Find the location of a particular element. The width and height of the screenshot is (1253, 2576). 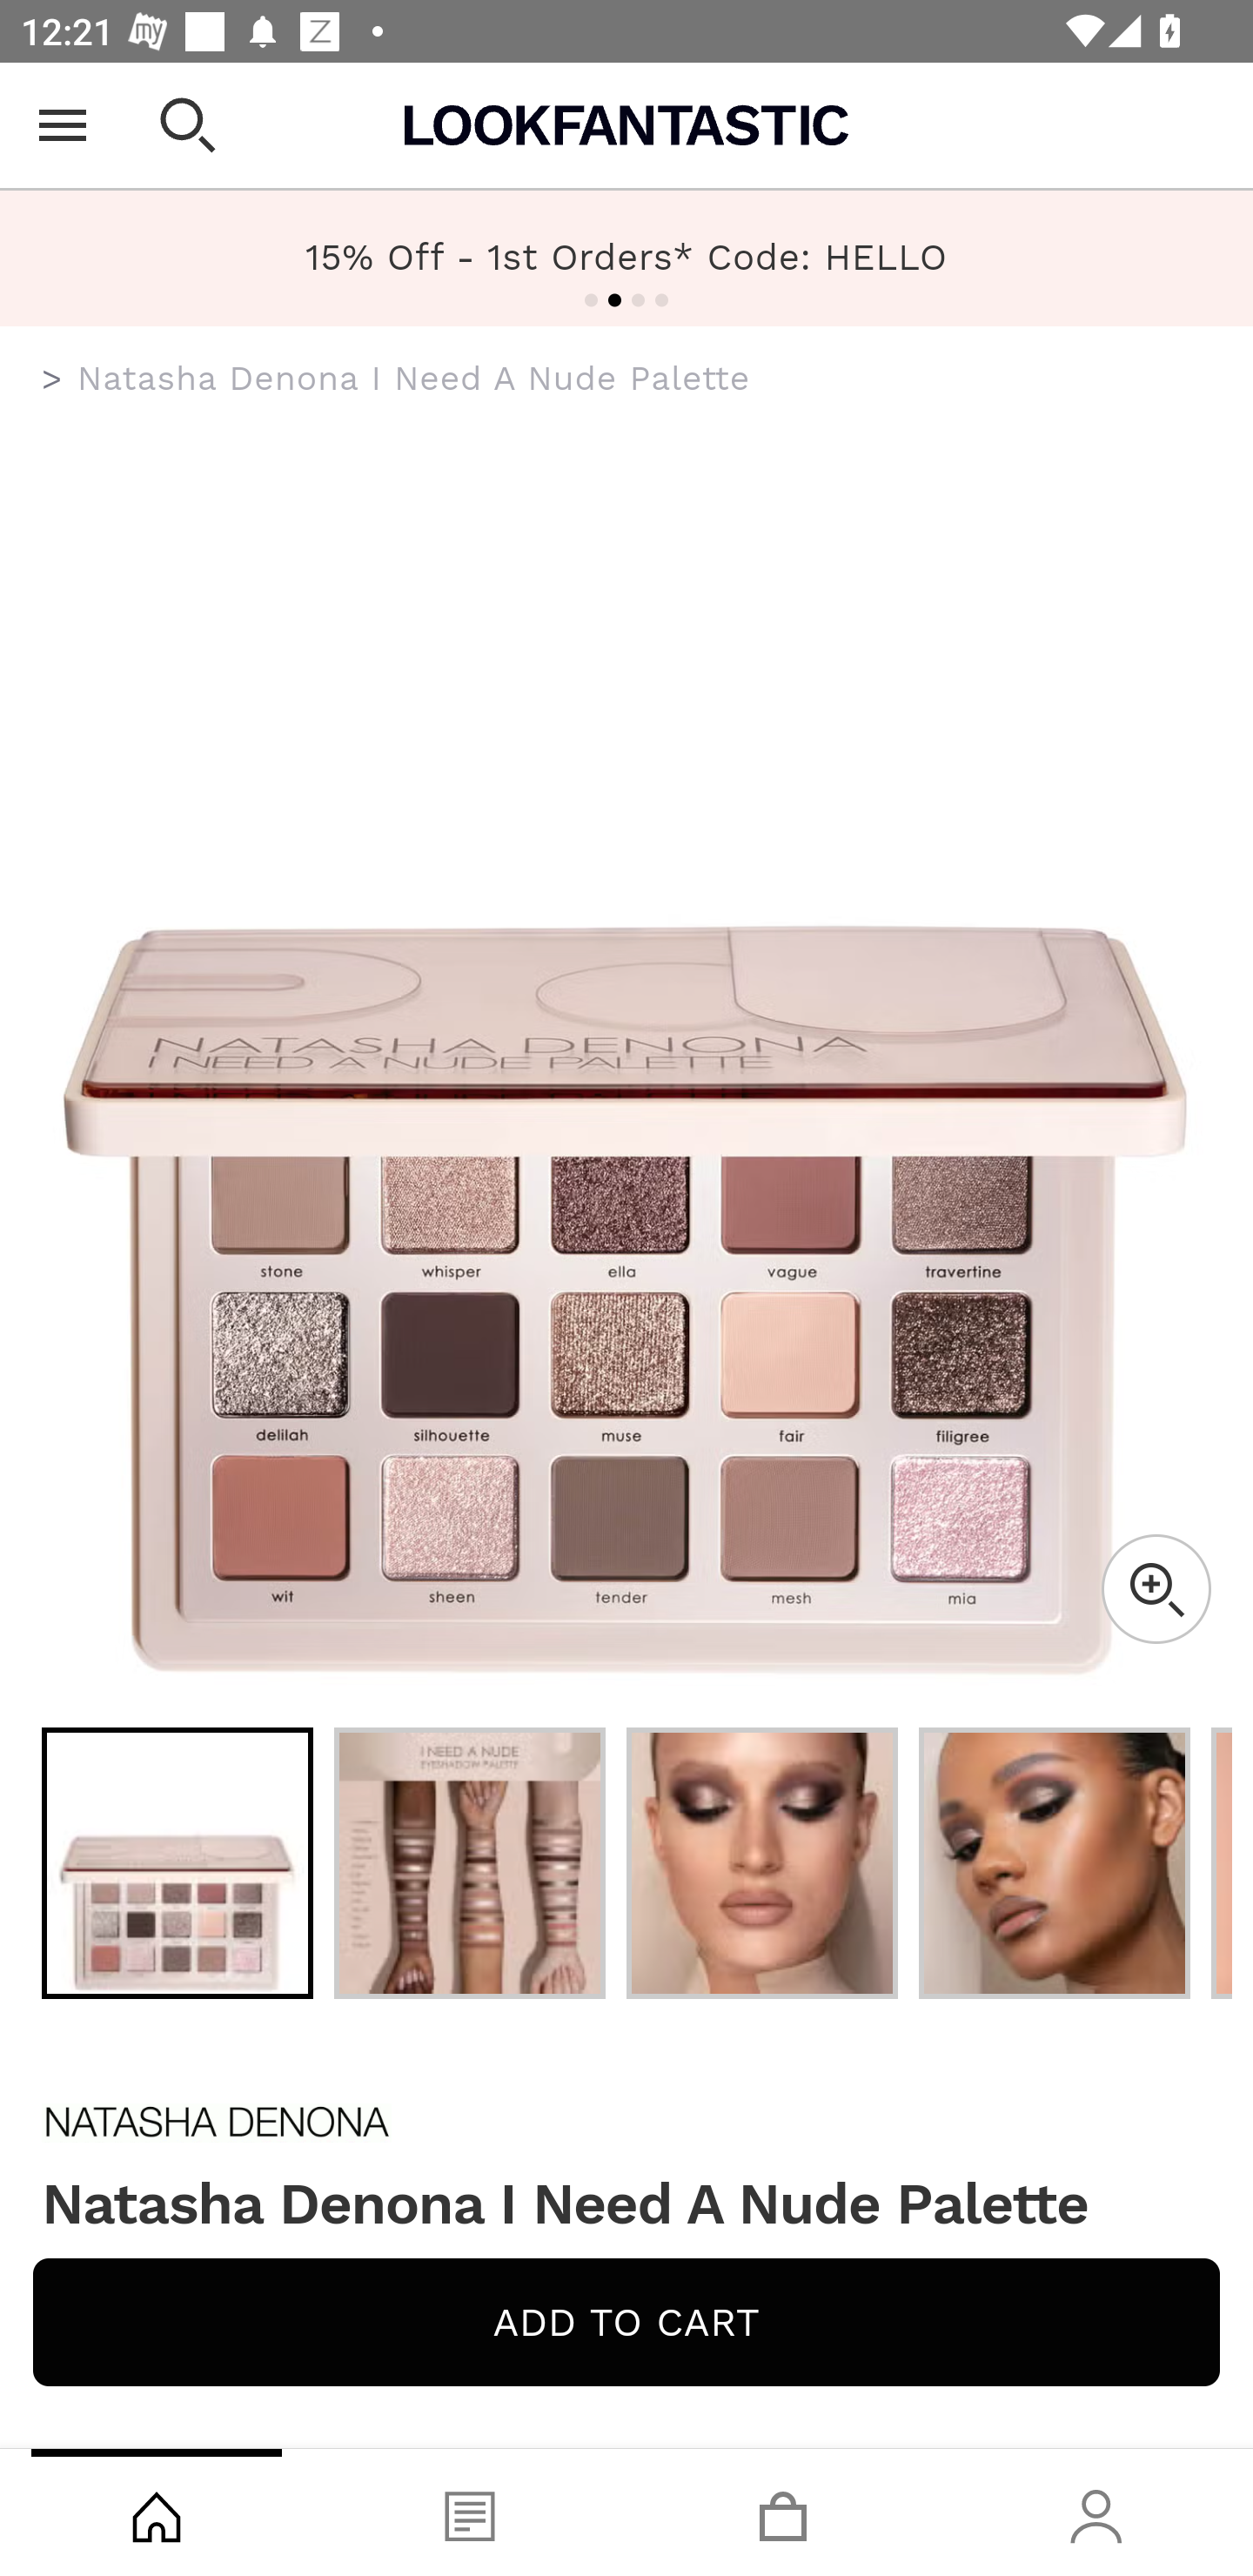

Basket, tab, 3 of 4 is located at coordinates (783, 2512).